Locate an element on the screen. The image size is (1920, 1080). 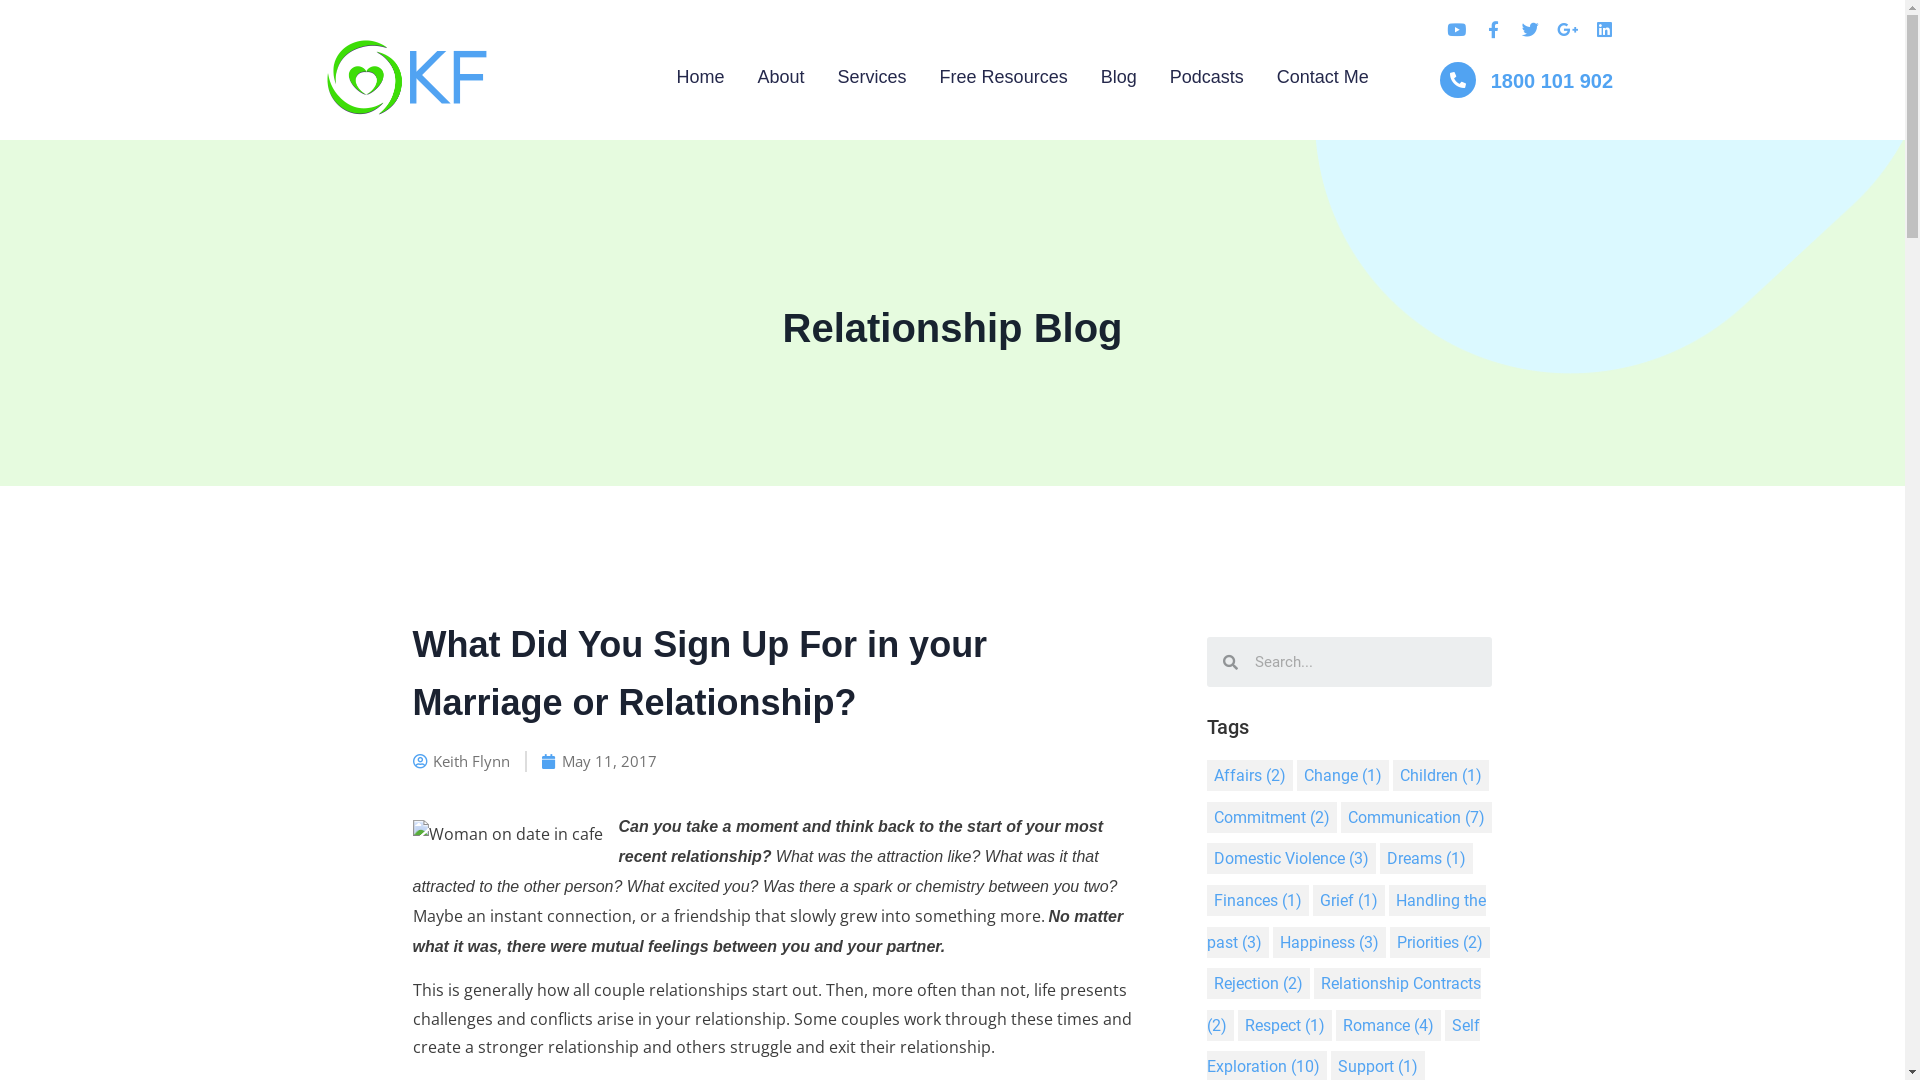
Handling the past (3) is located at coordinates (1346, 922).